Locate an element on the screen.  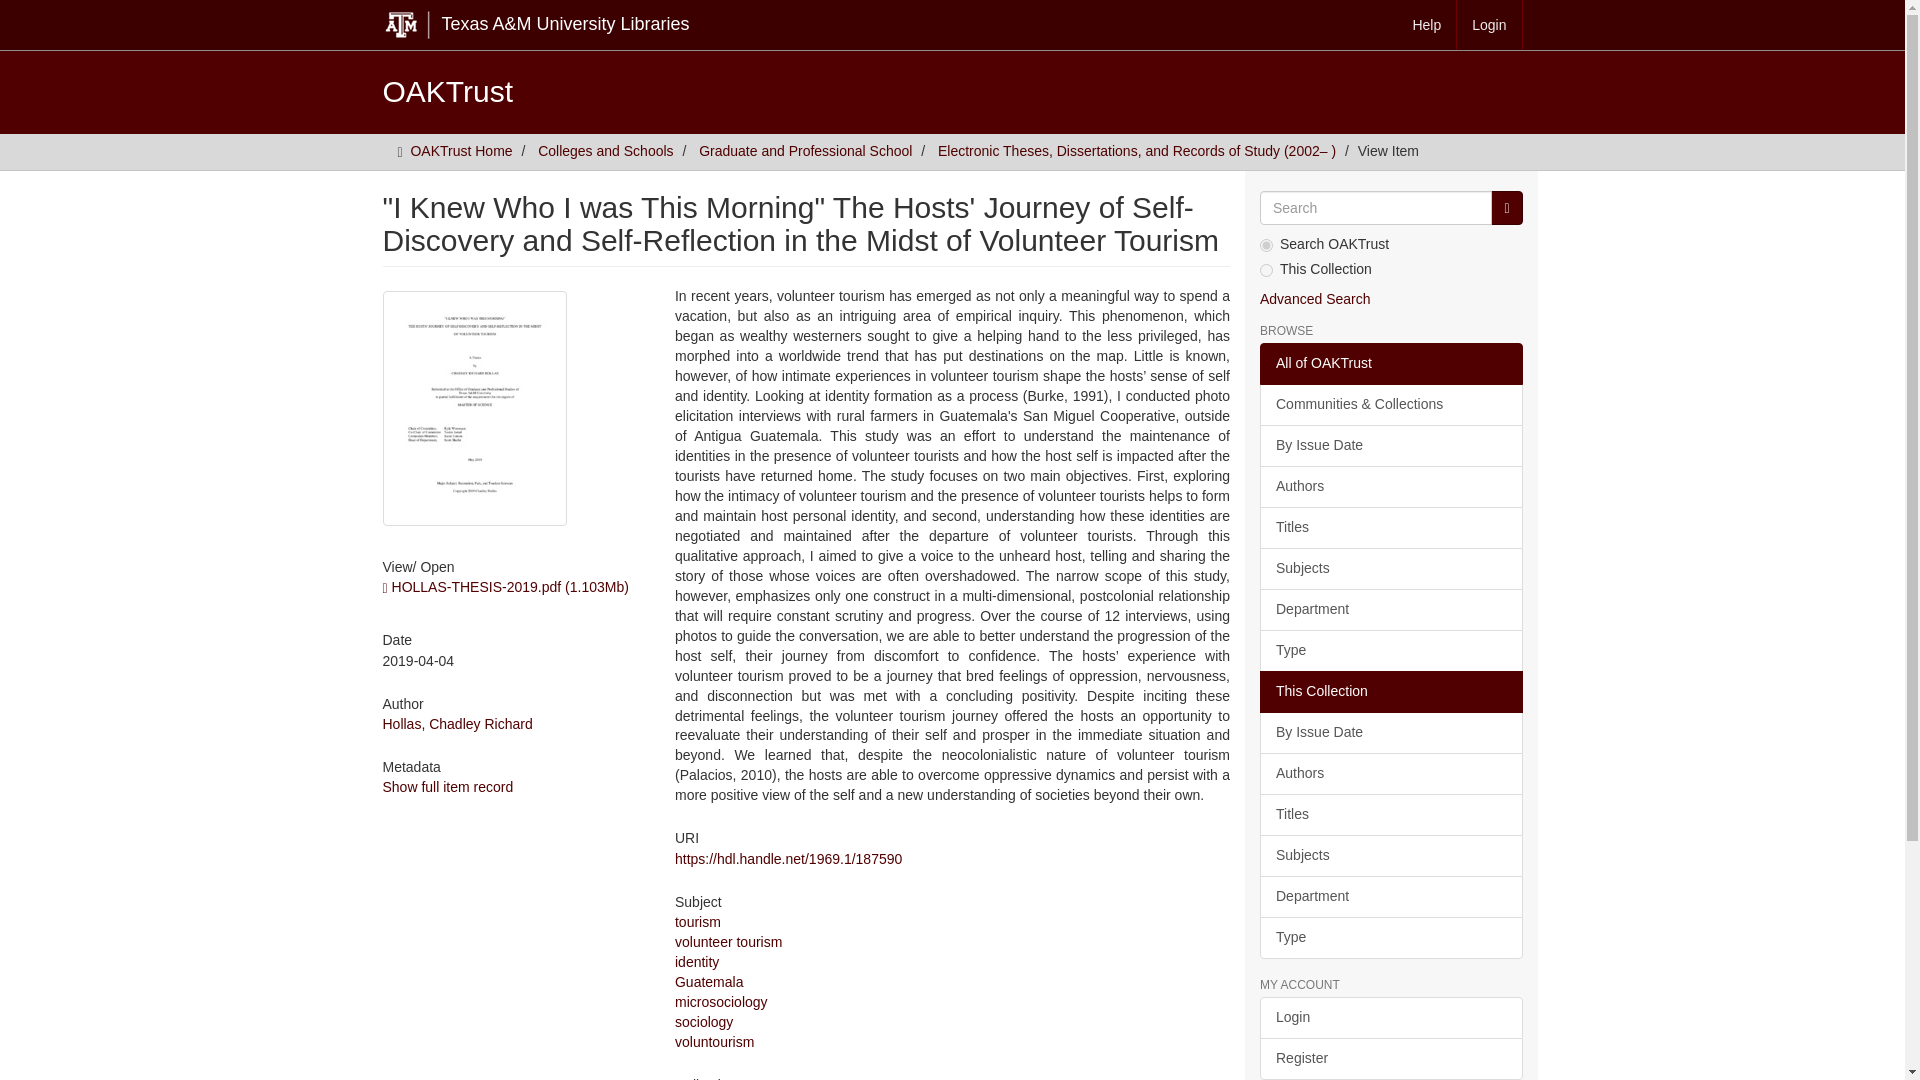
sociology is located at coordinates (704, 1022).